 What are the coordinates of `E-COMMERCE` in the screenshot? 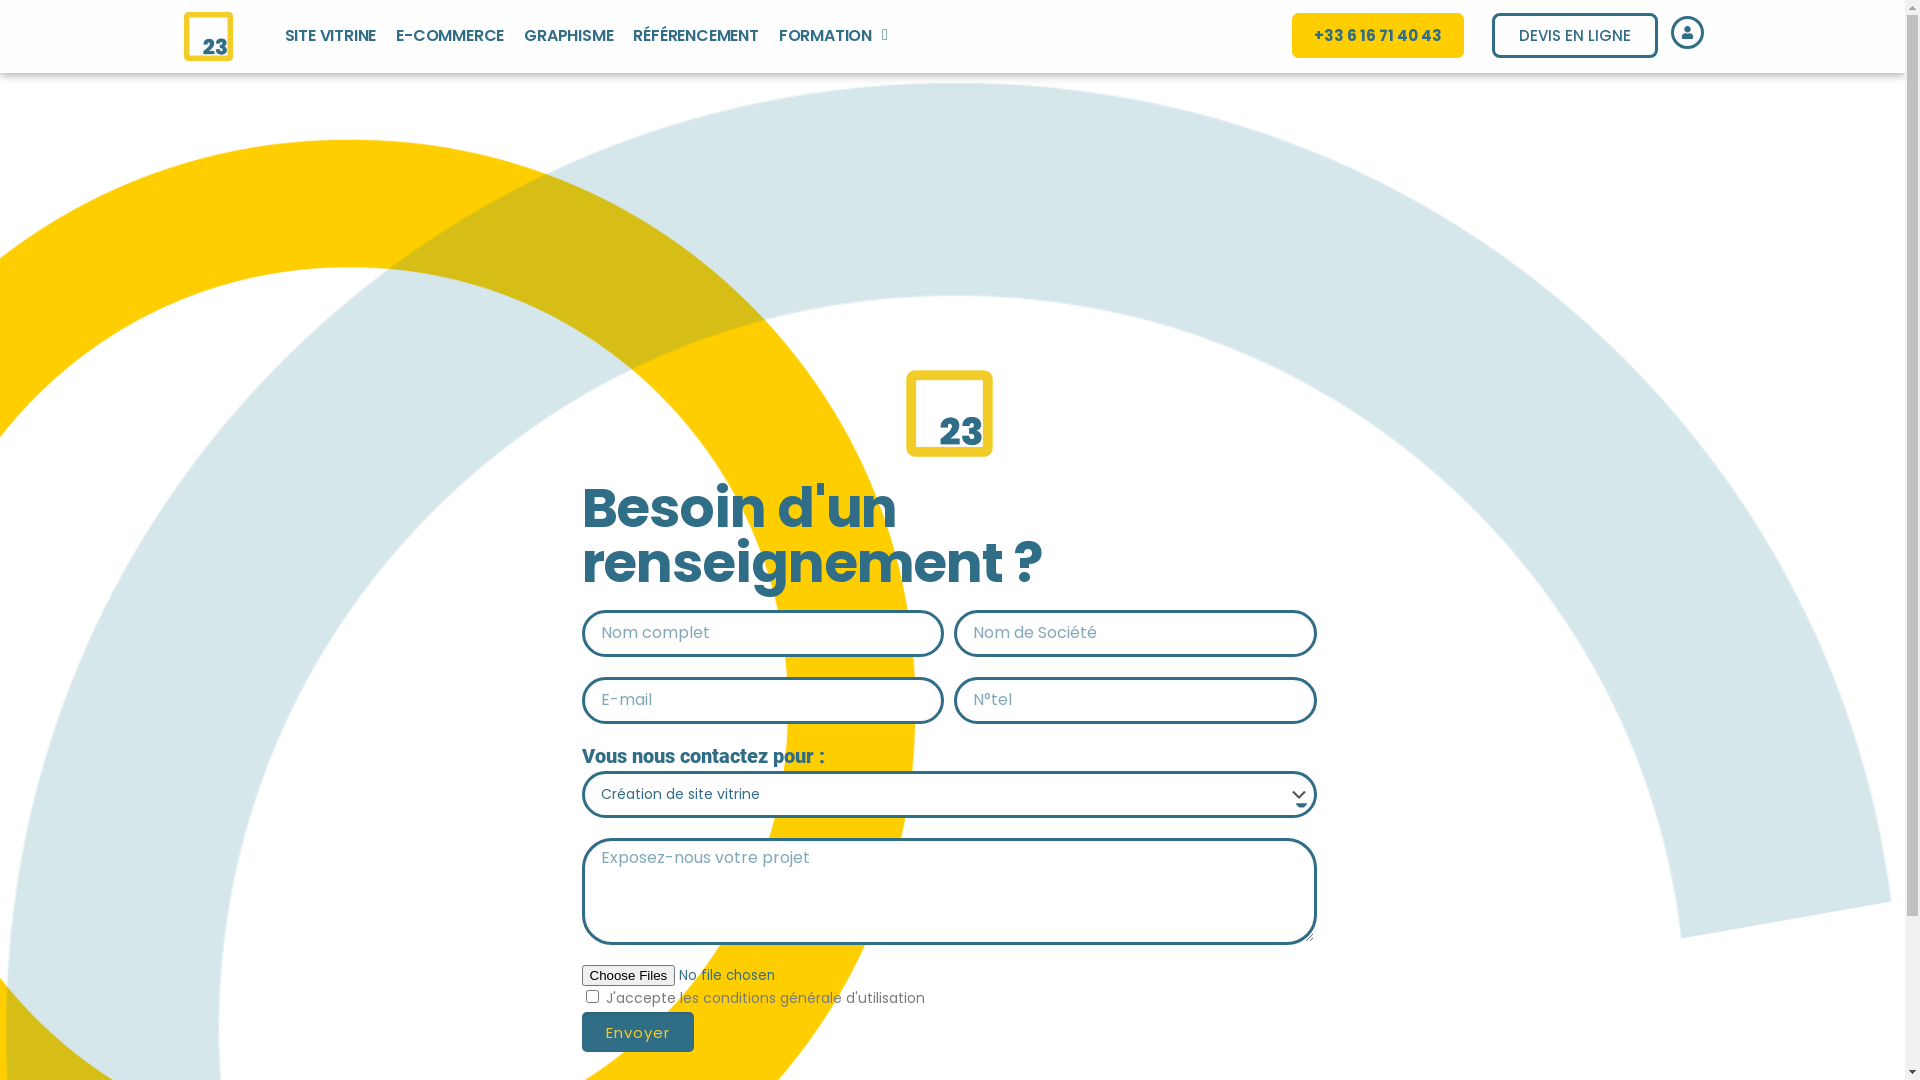 It's located at (450, 36).